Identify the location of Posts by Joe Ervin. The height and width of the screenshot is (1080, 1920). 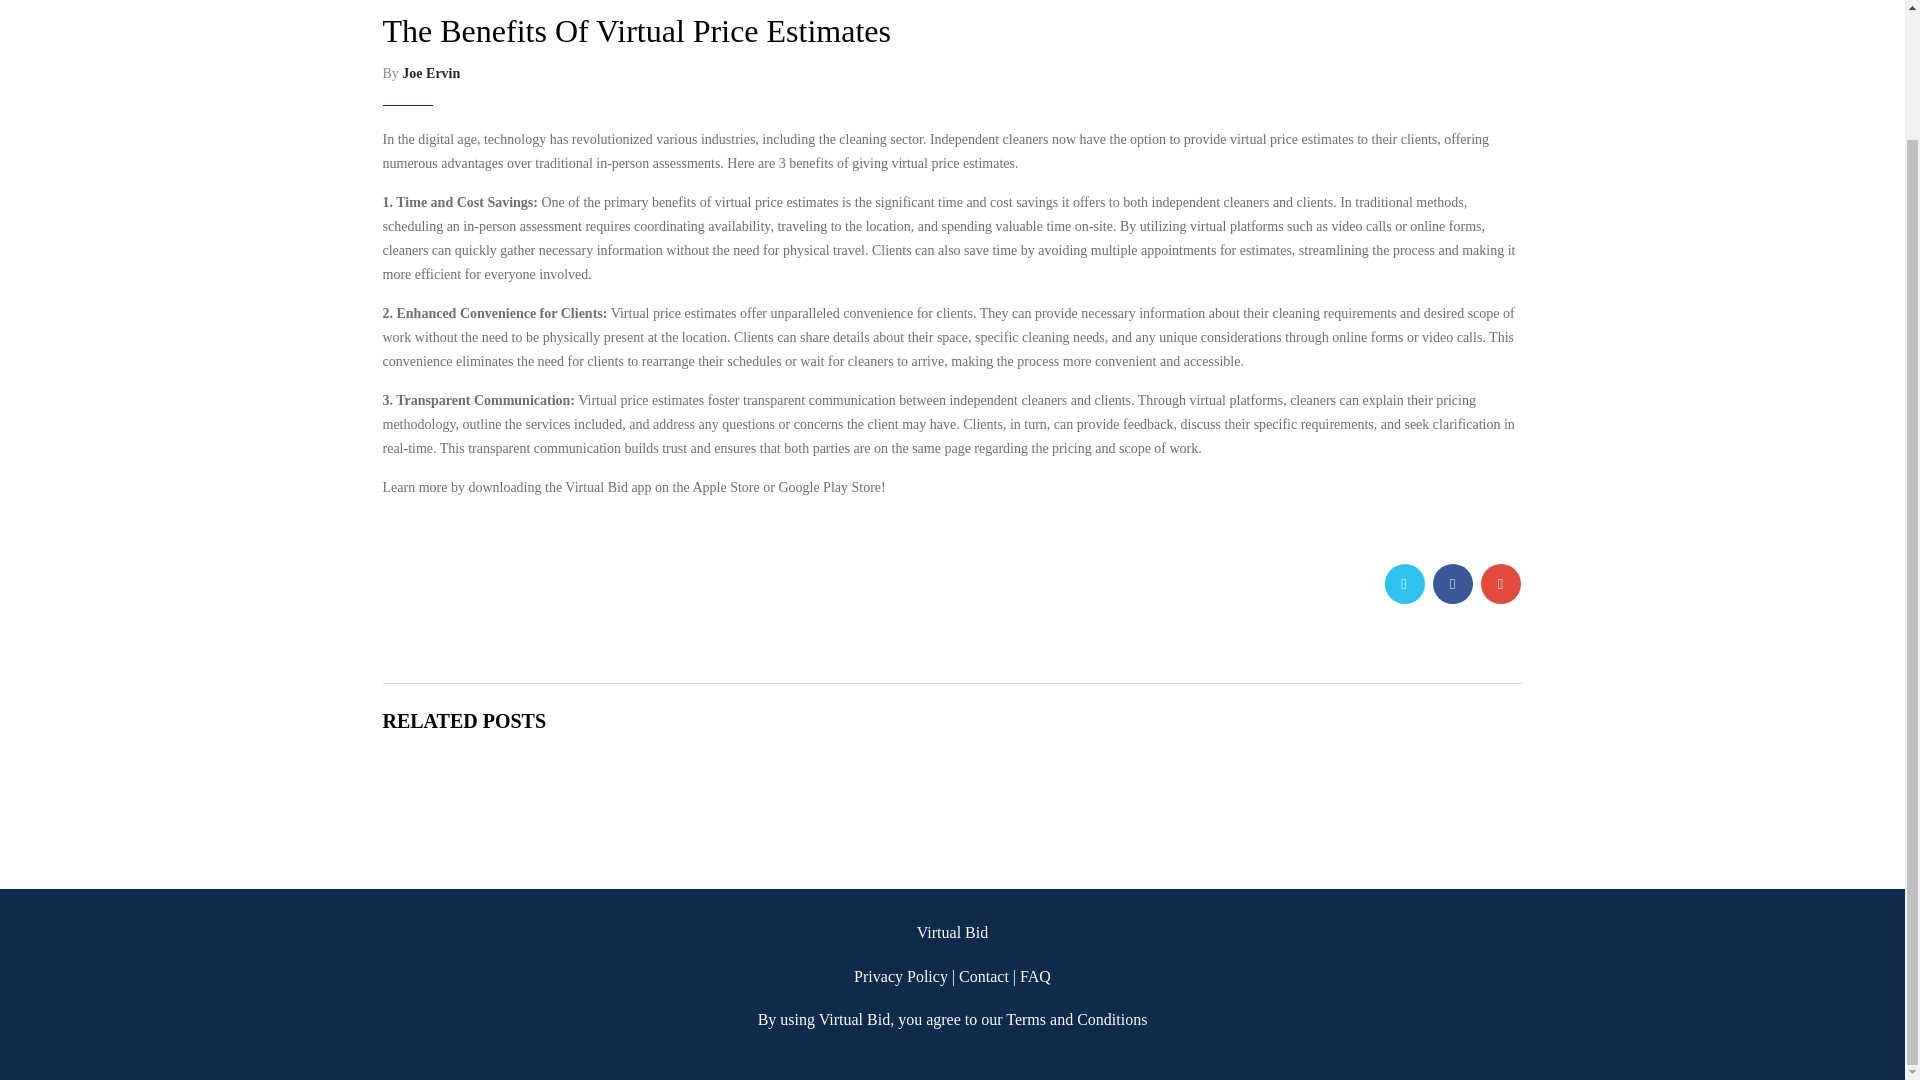
(430, 73).